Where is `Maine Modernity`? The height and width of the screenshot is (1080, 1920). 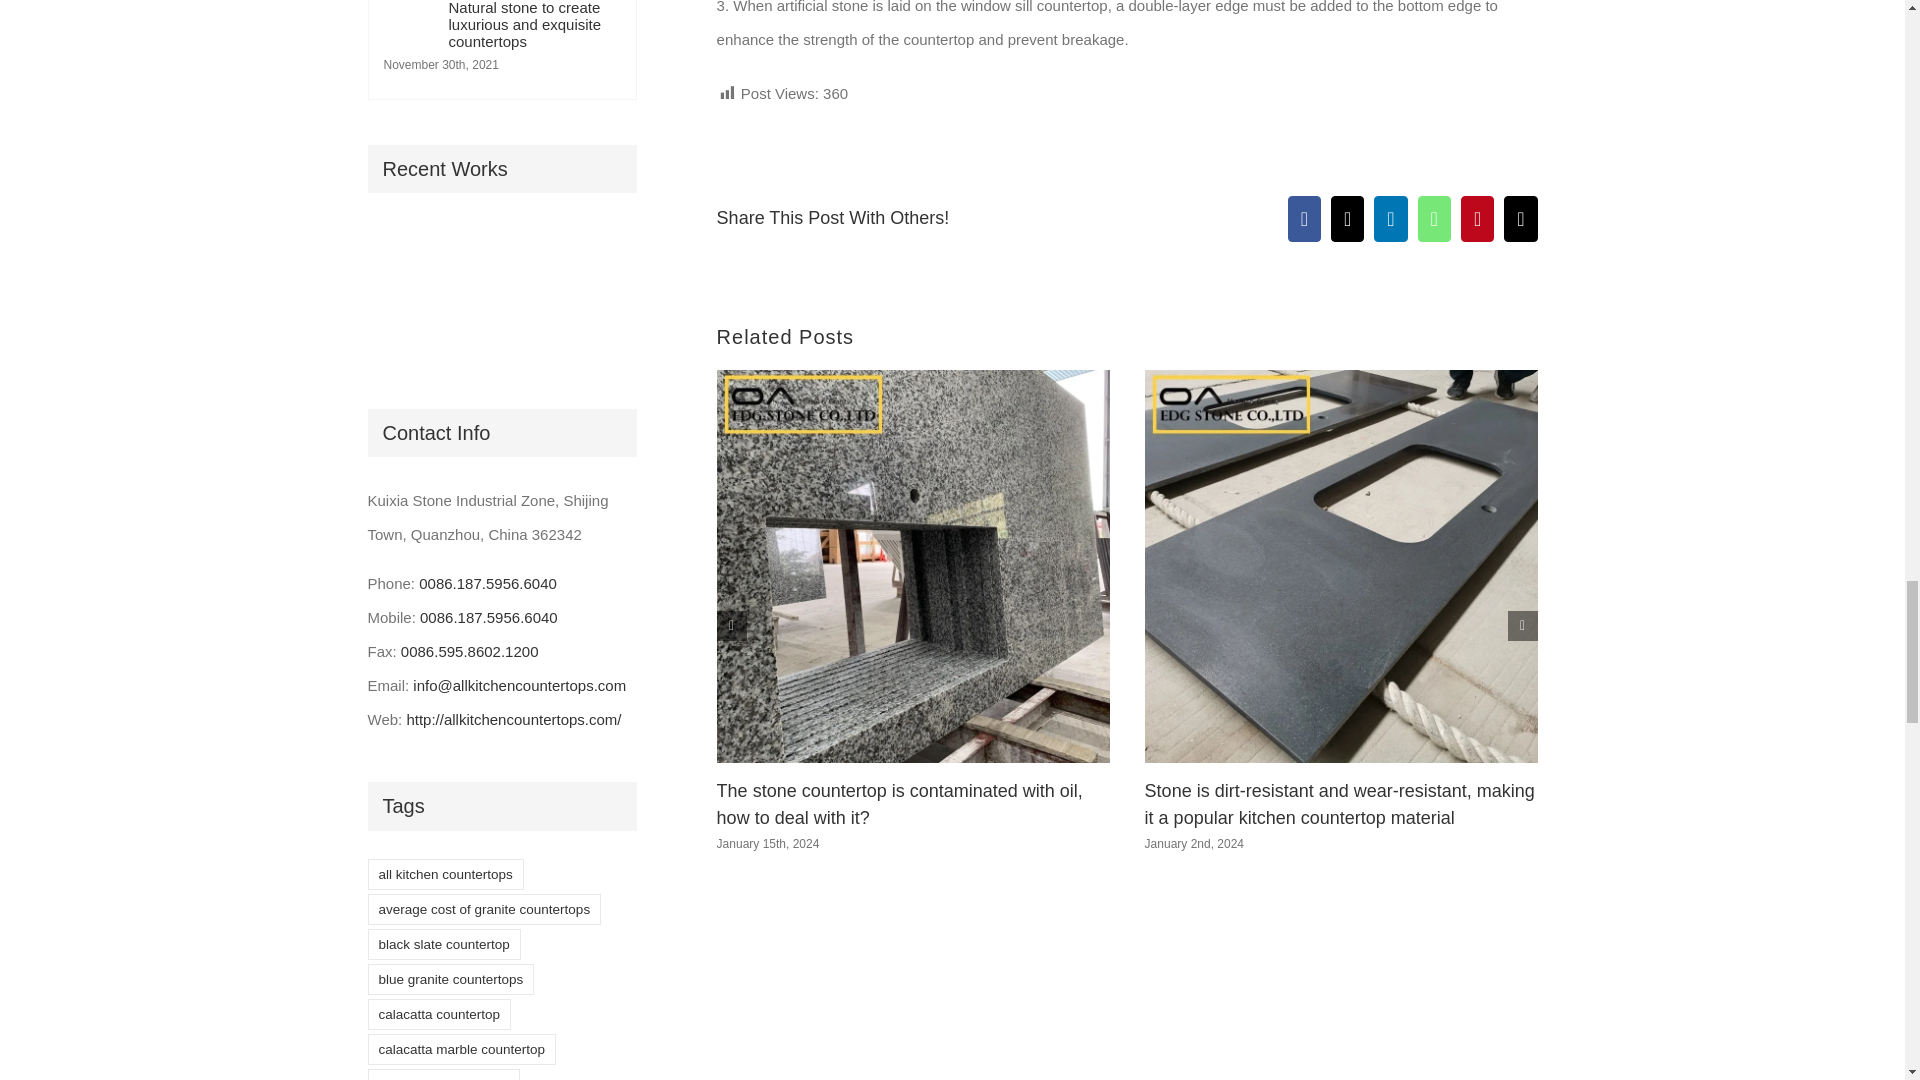
Maine Modernity is located at coordinates (476, 256).